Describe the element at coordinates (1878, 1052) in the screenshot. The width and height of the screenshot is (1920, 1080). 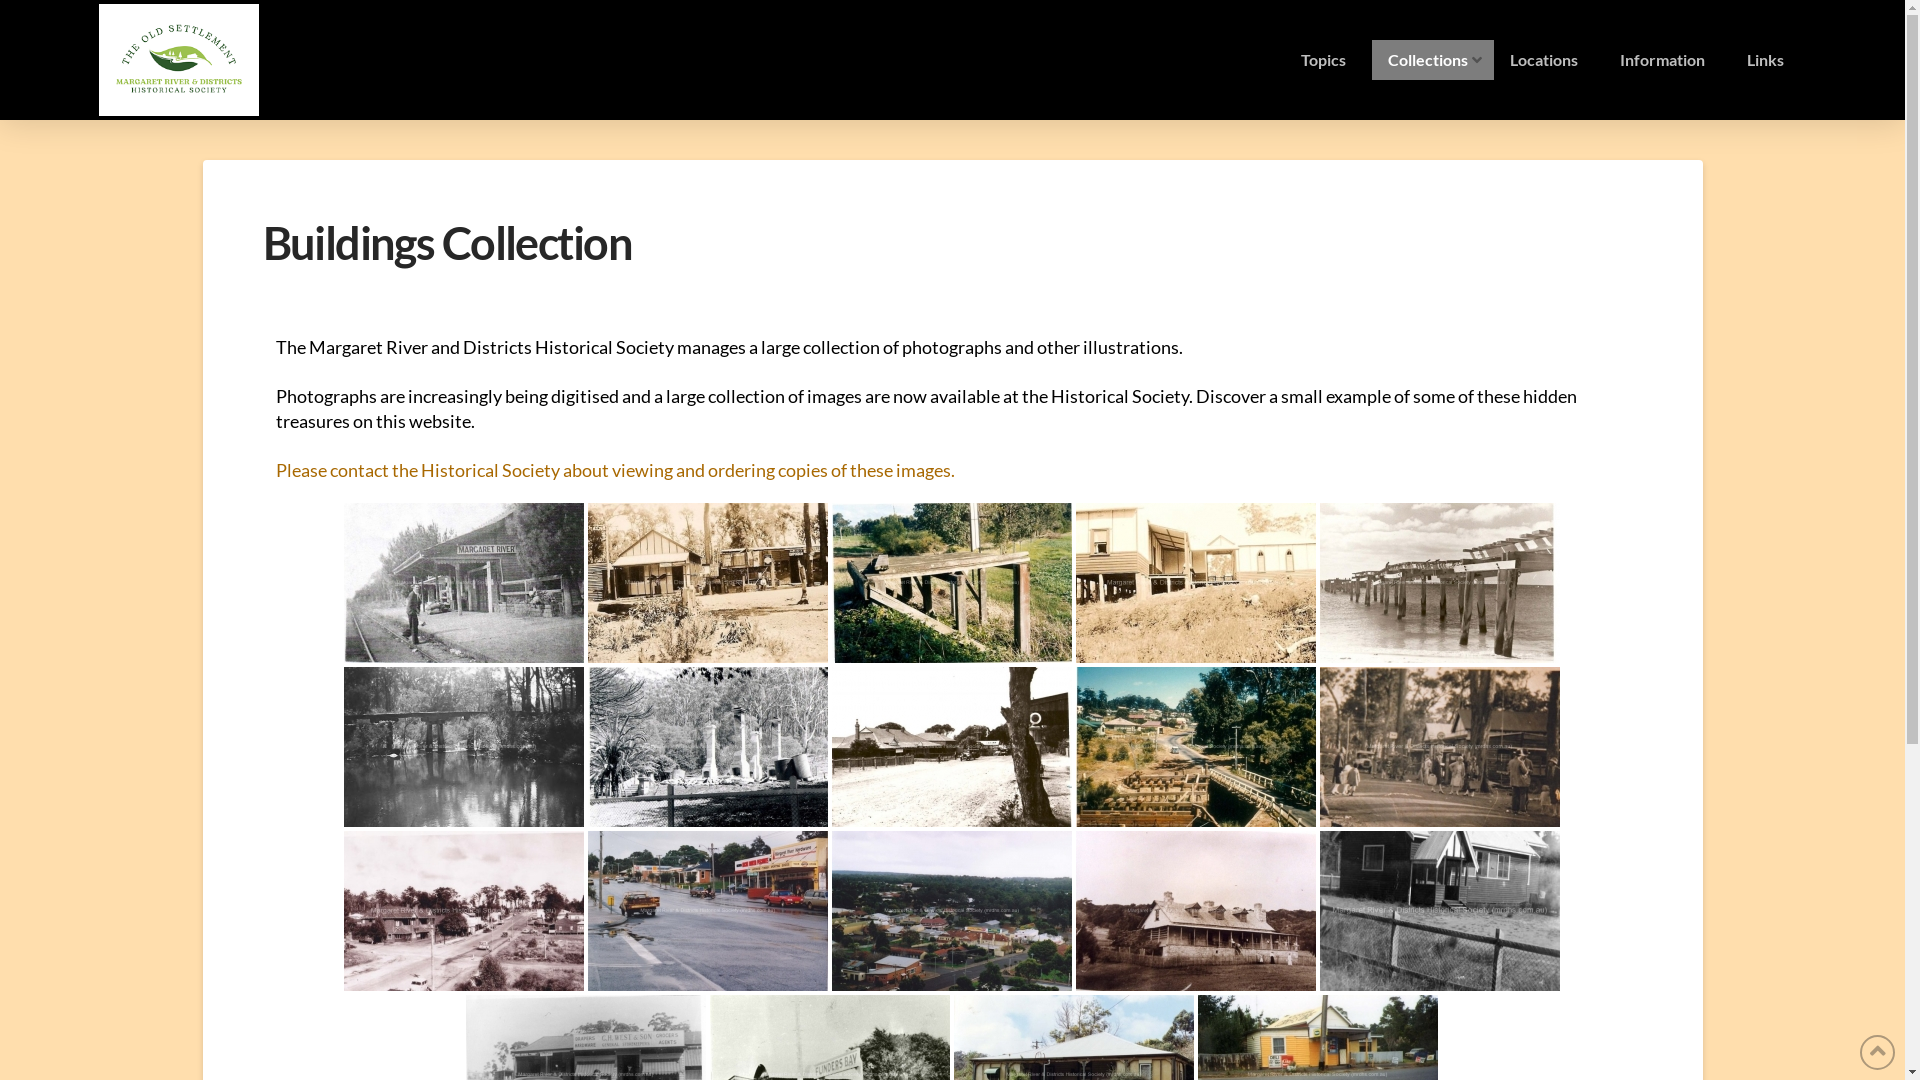
I see `Back to Top` at that location.